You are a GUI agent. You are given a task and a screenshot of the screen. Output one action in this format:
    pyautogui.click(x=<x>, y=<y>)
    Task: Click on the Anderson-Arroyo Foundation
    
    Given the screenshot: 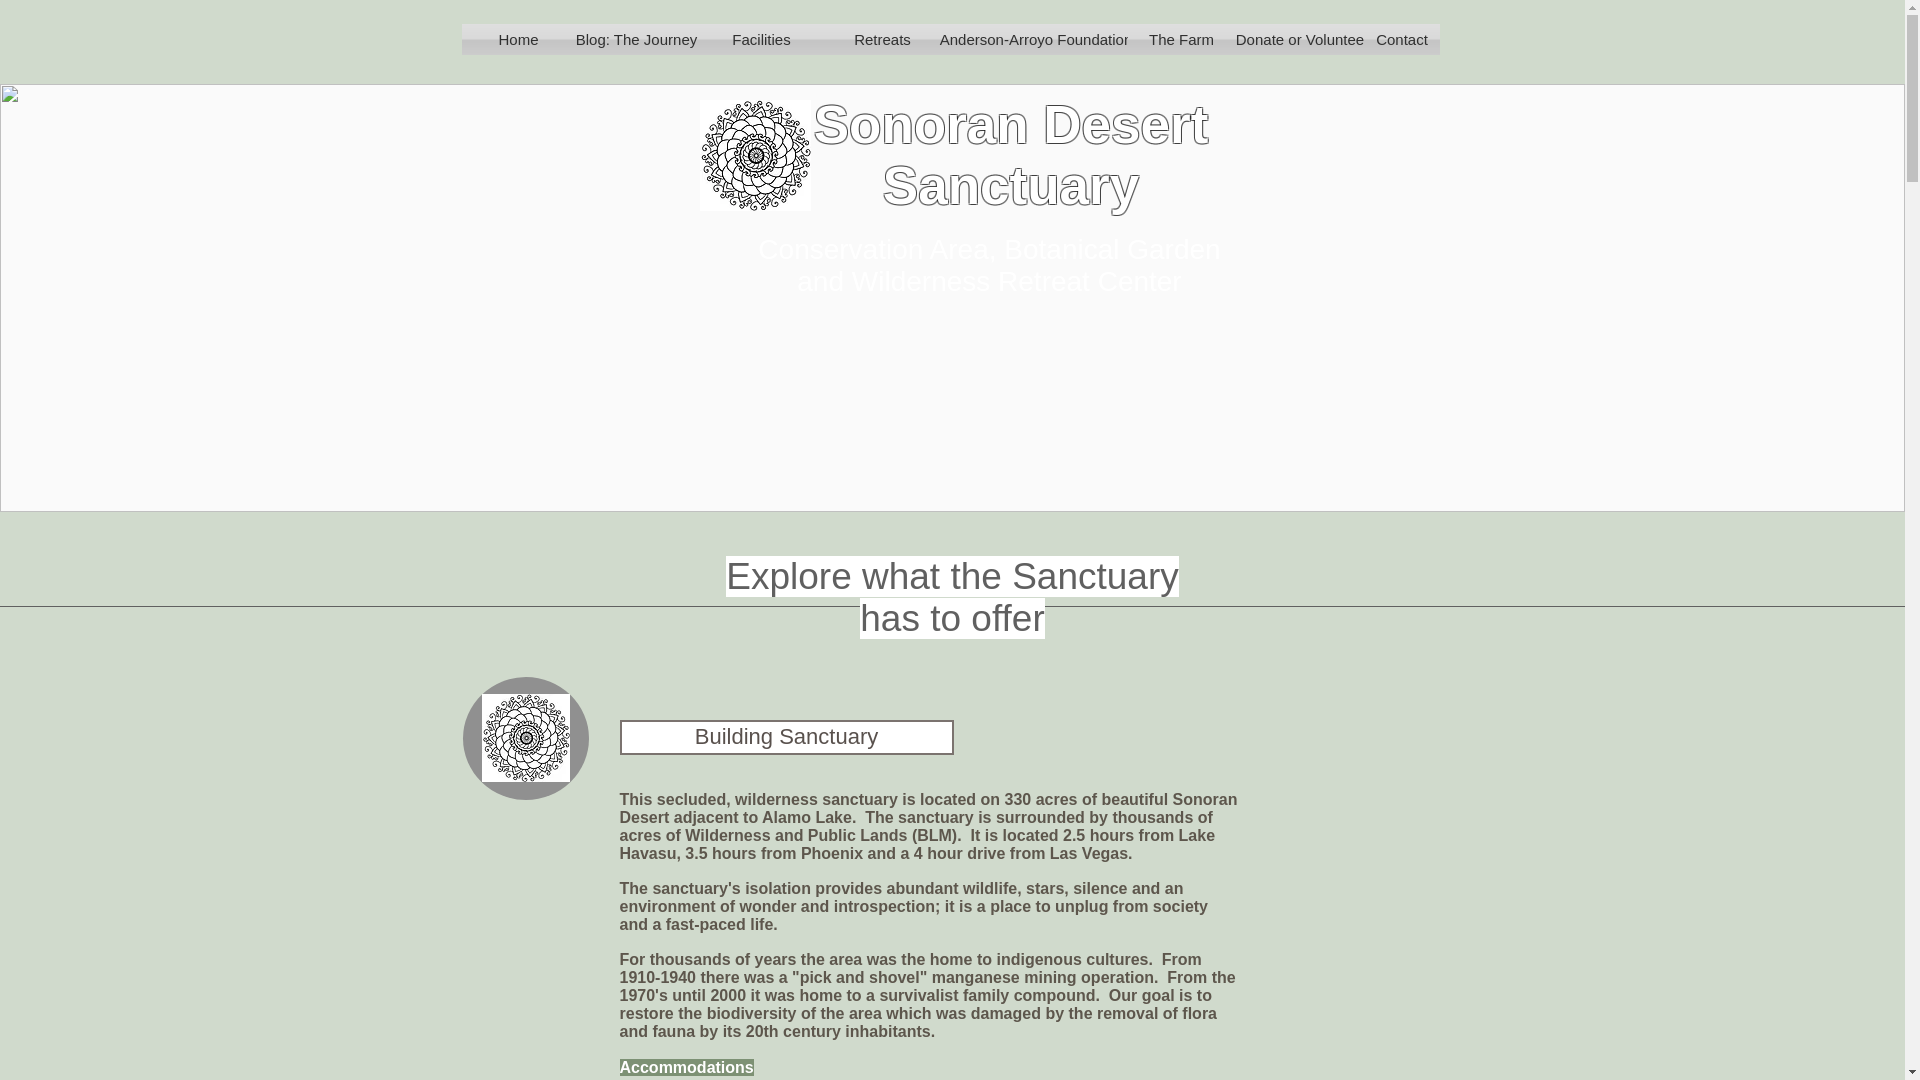 What is the action you would take?
    pyautogui.click(x=1036, y=39)
    